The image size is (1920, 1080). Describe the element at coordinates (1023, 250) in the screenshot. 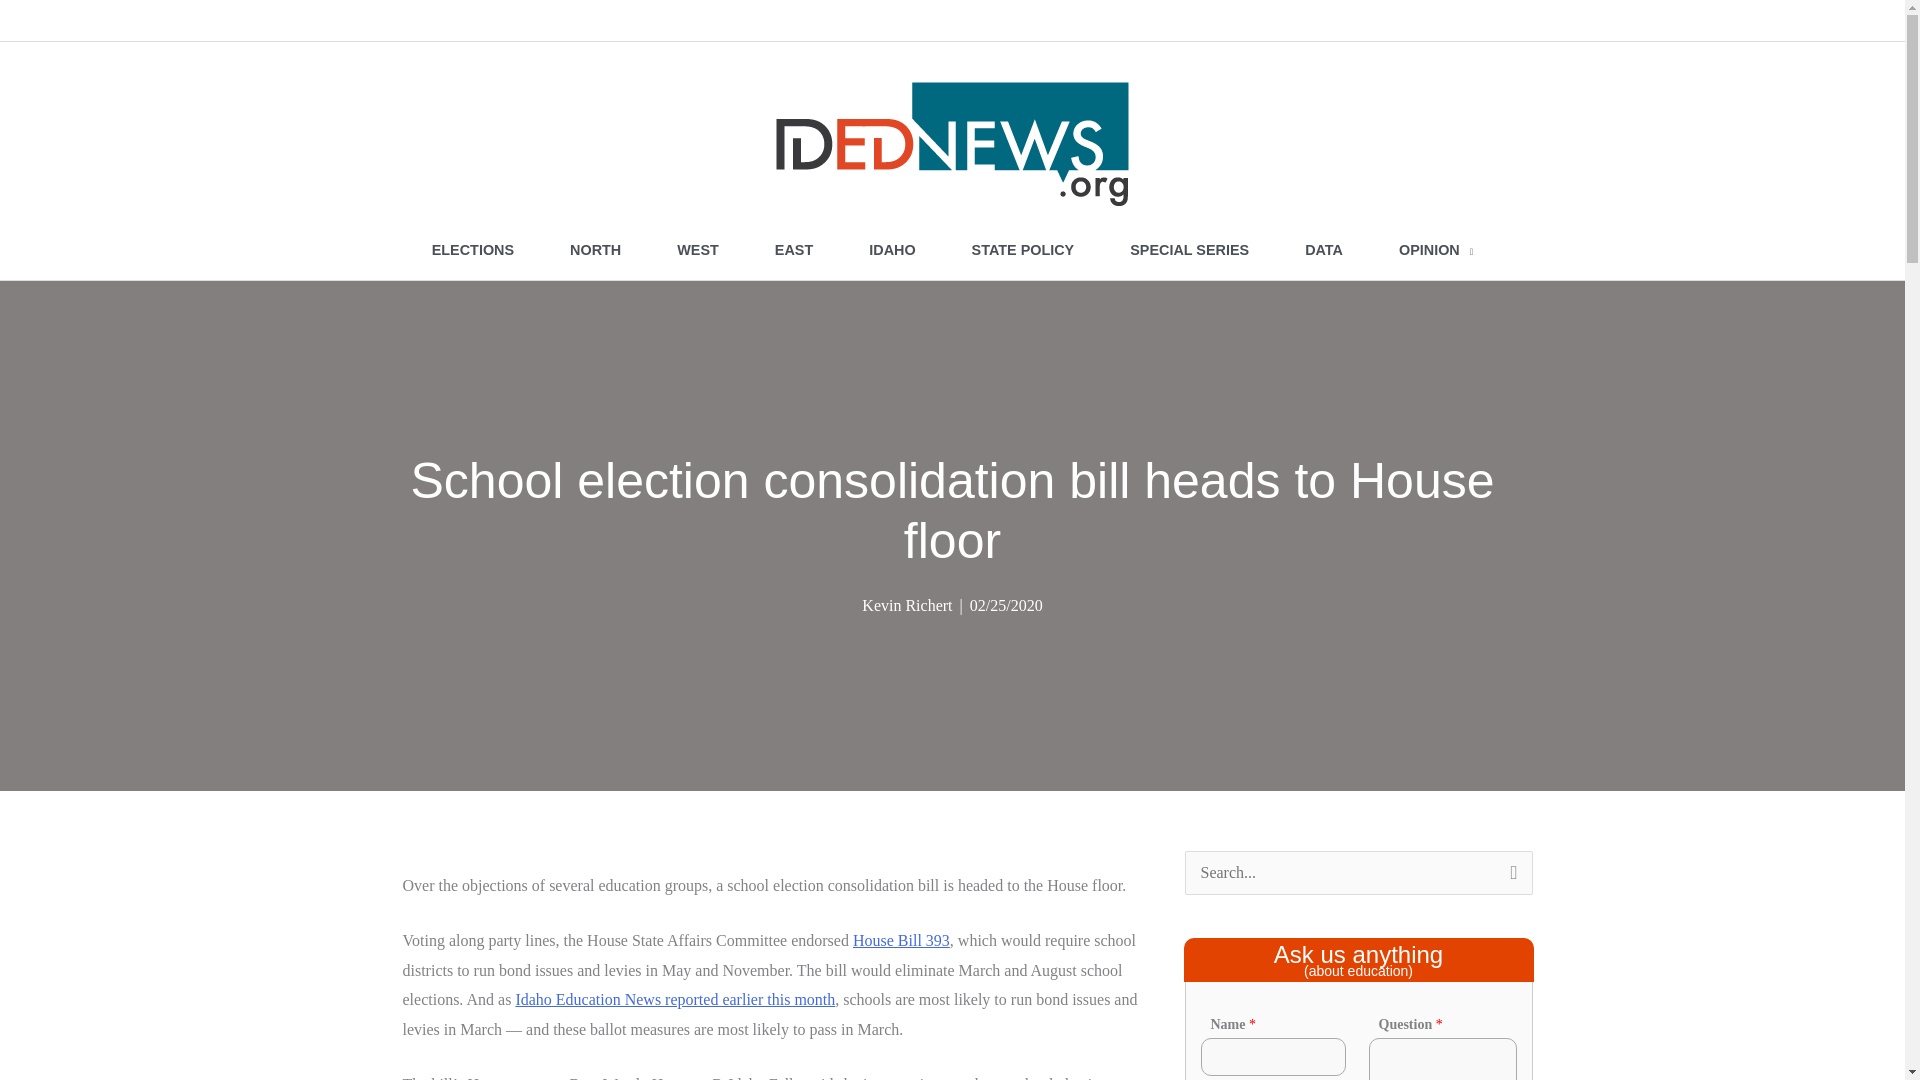

I see `STATE POLICY` at that location.